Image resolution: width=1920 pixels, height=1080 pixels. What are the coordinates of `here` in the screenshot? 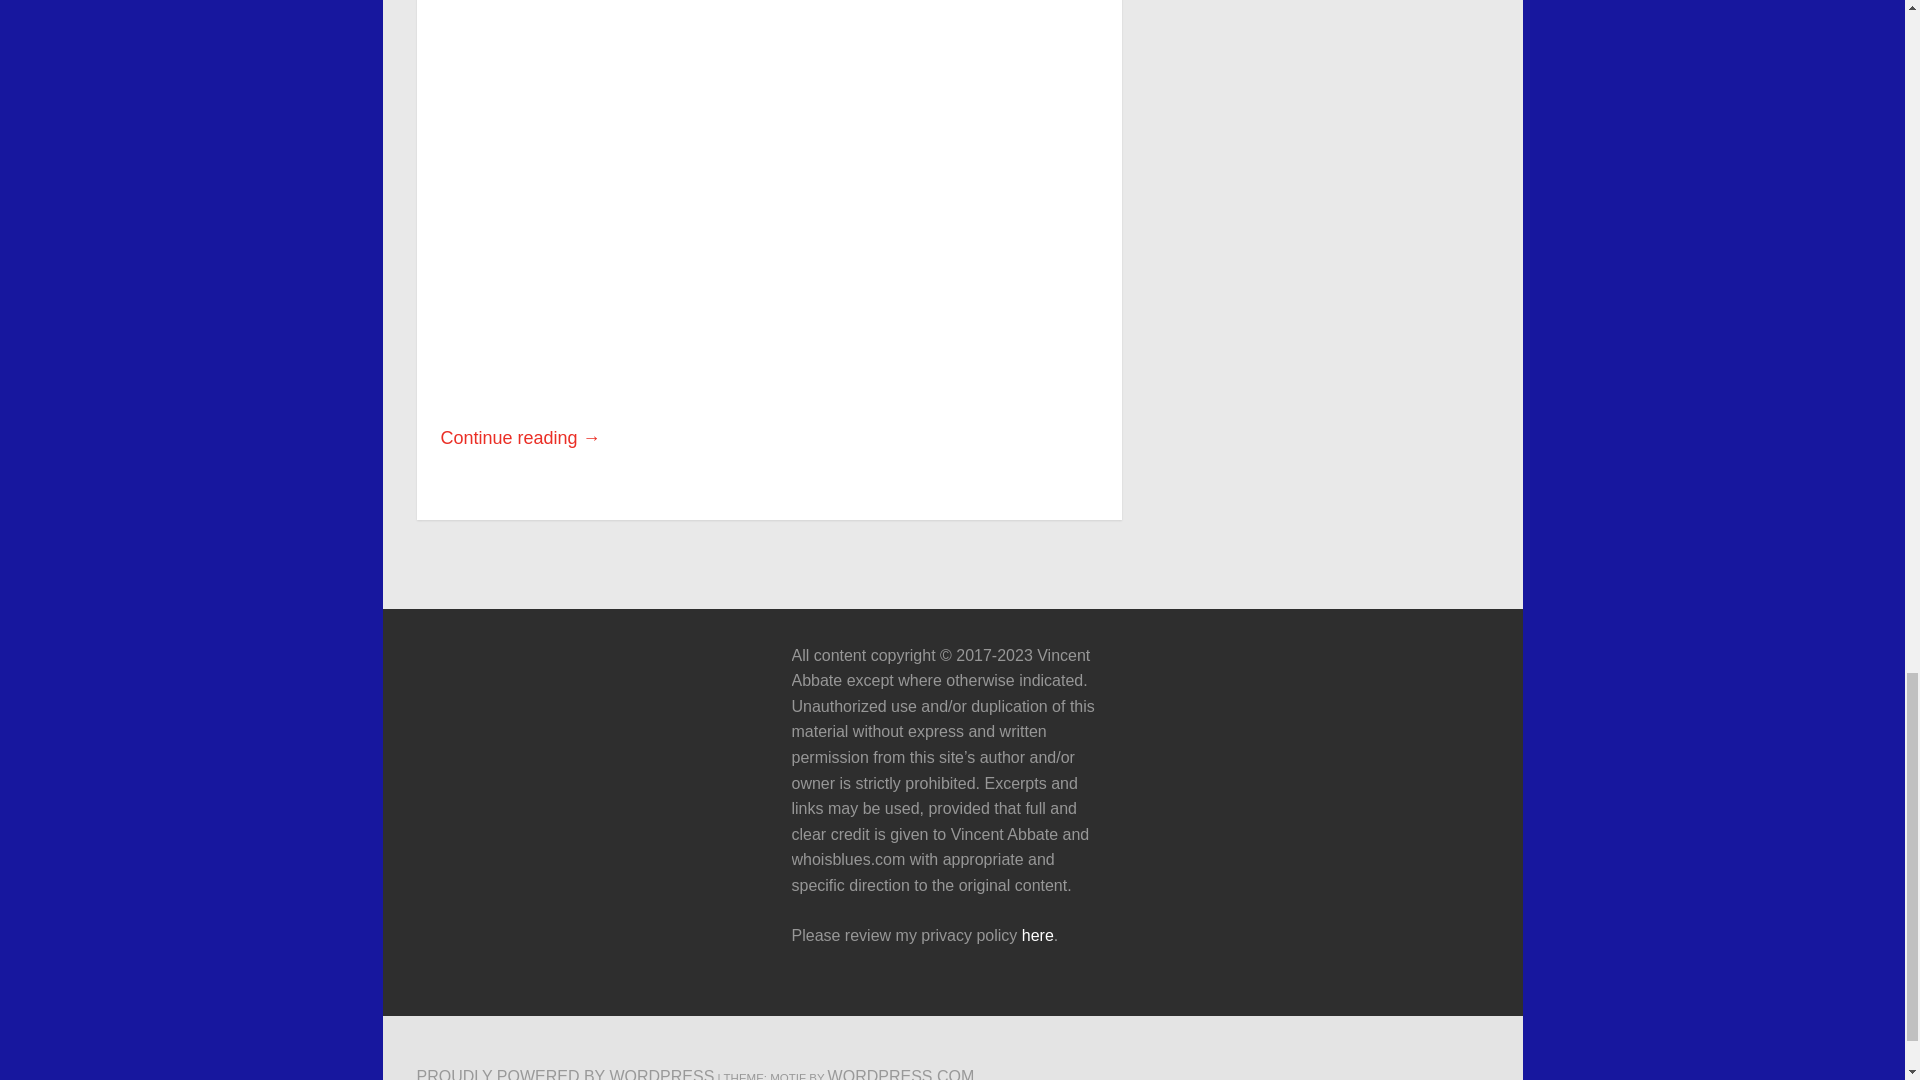 It's located at (1038, 934).